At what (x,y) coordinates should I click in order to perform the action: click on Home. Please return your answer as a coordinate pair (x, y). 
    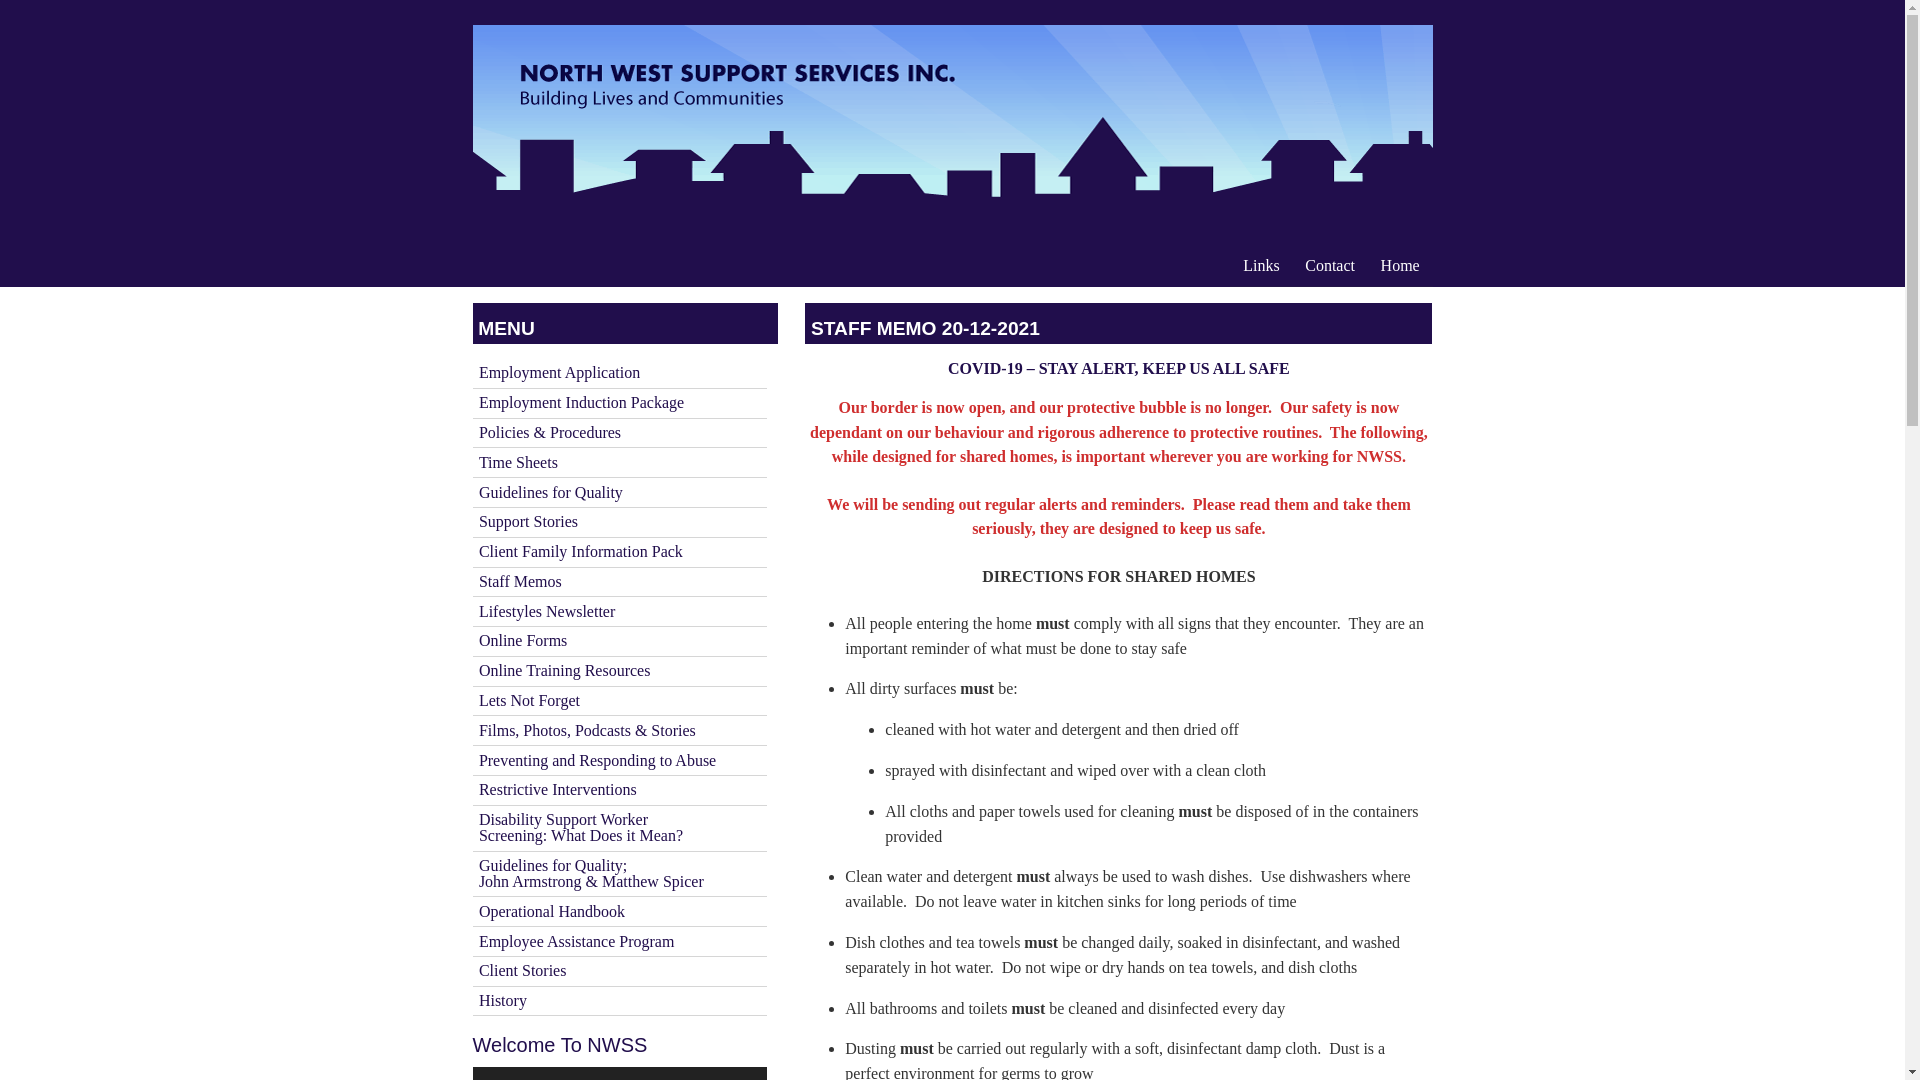
    Looking at the image, I should click on (1400, 266).